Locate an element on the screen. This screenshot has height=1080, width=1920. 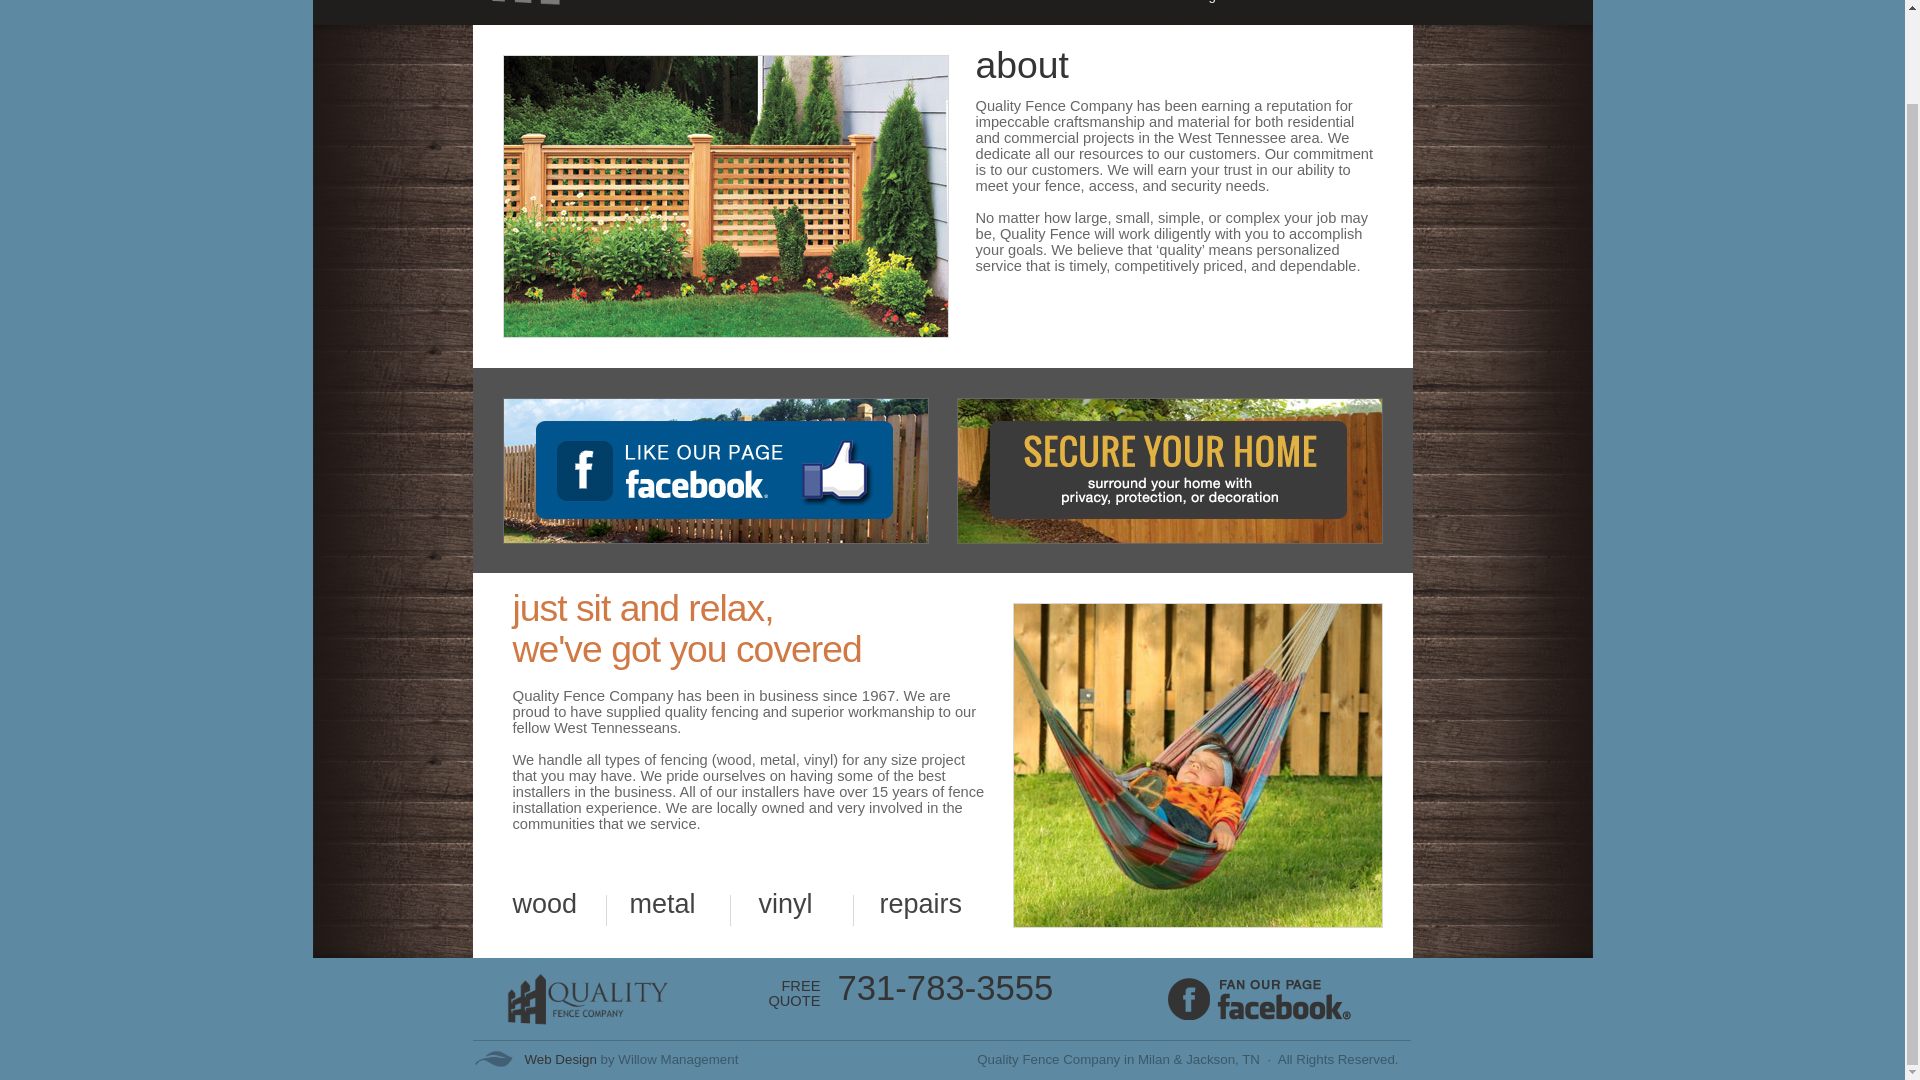
wood is located at coordinates (544, 904).